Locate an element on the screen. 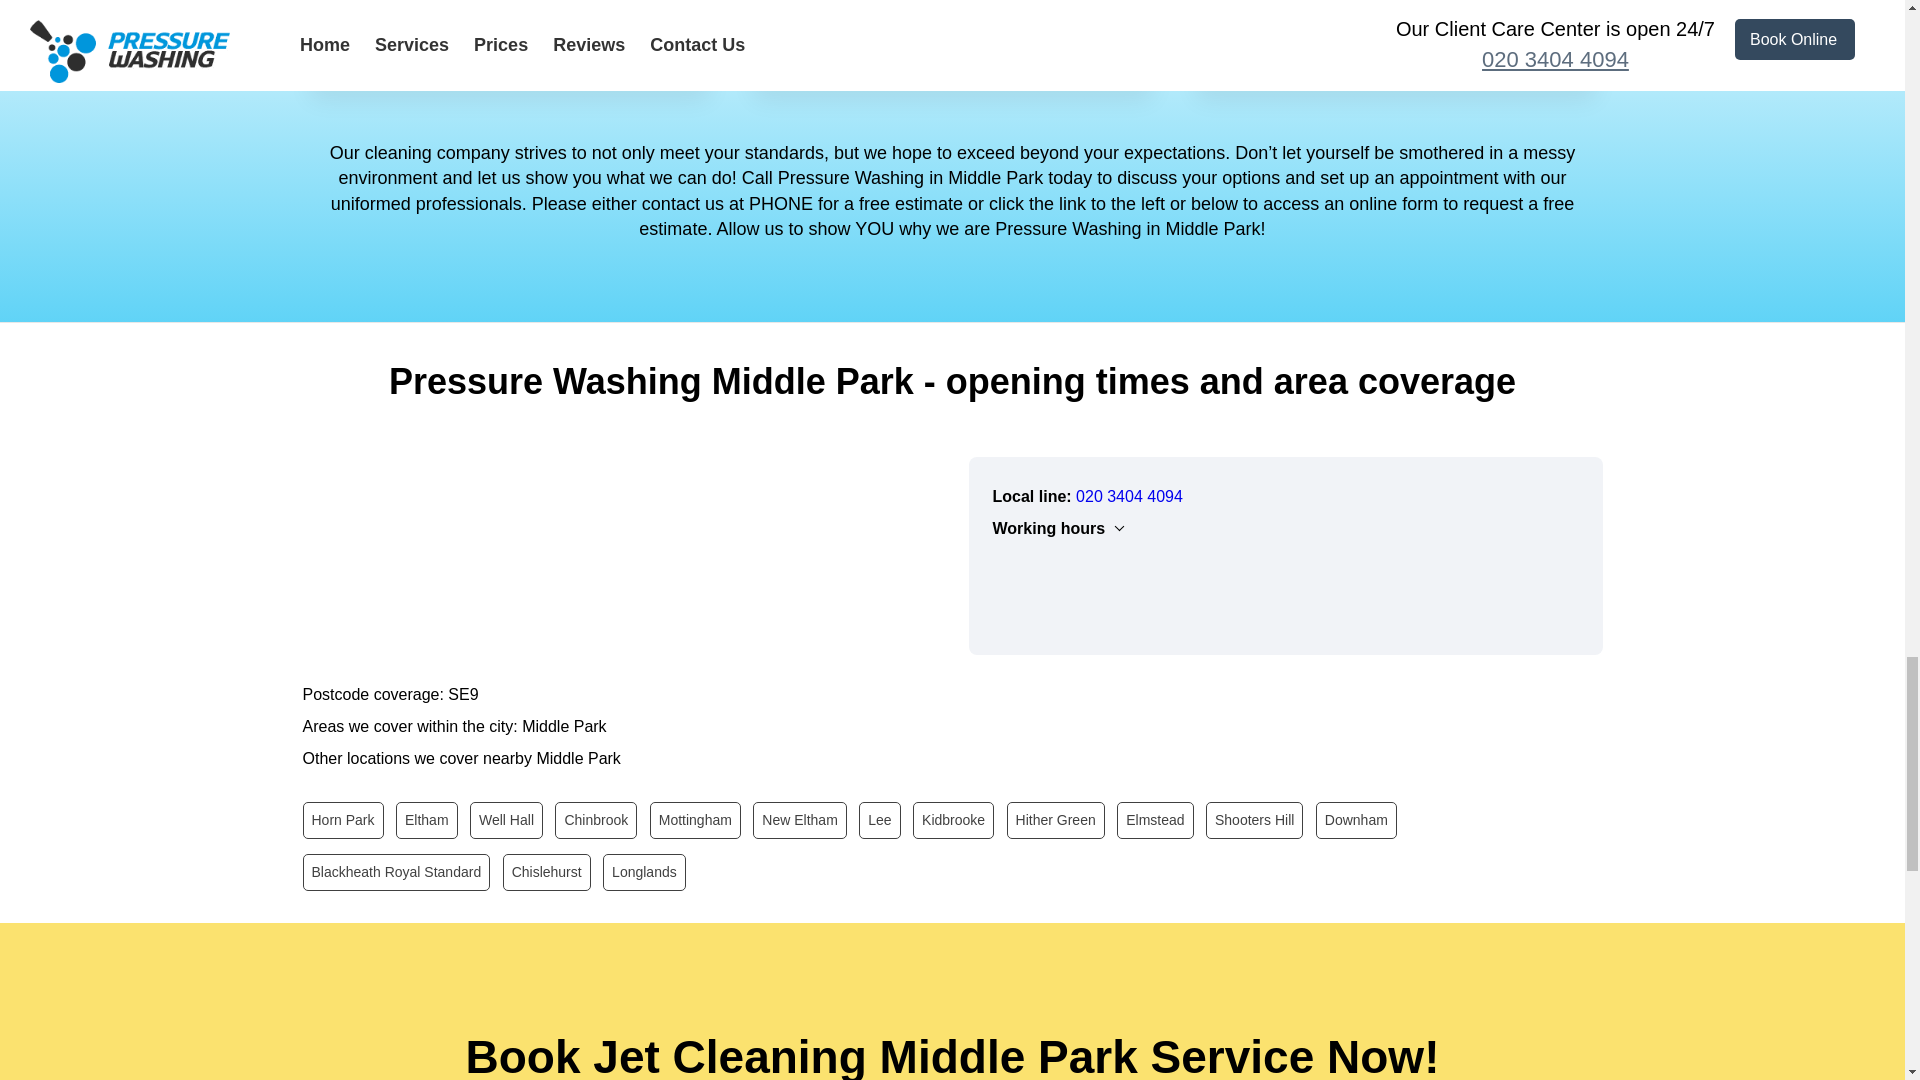 Image resolution: width=1920 pixels, height=1080 pixels. 020 3404 4094 is located at coordinates (1128, 496).